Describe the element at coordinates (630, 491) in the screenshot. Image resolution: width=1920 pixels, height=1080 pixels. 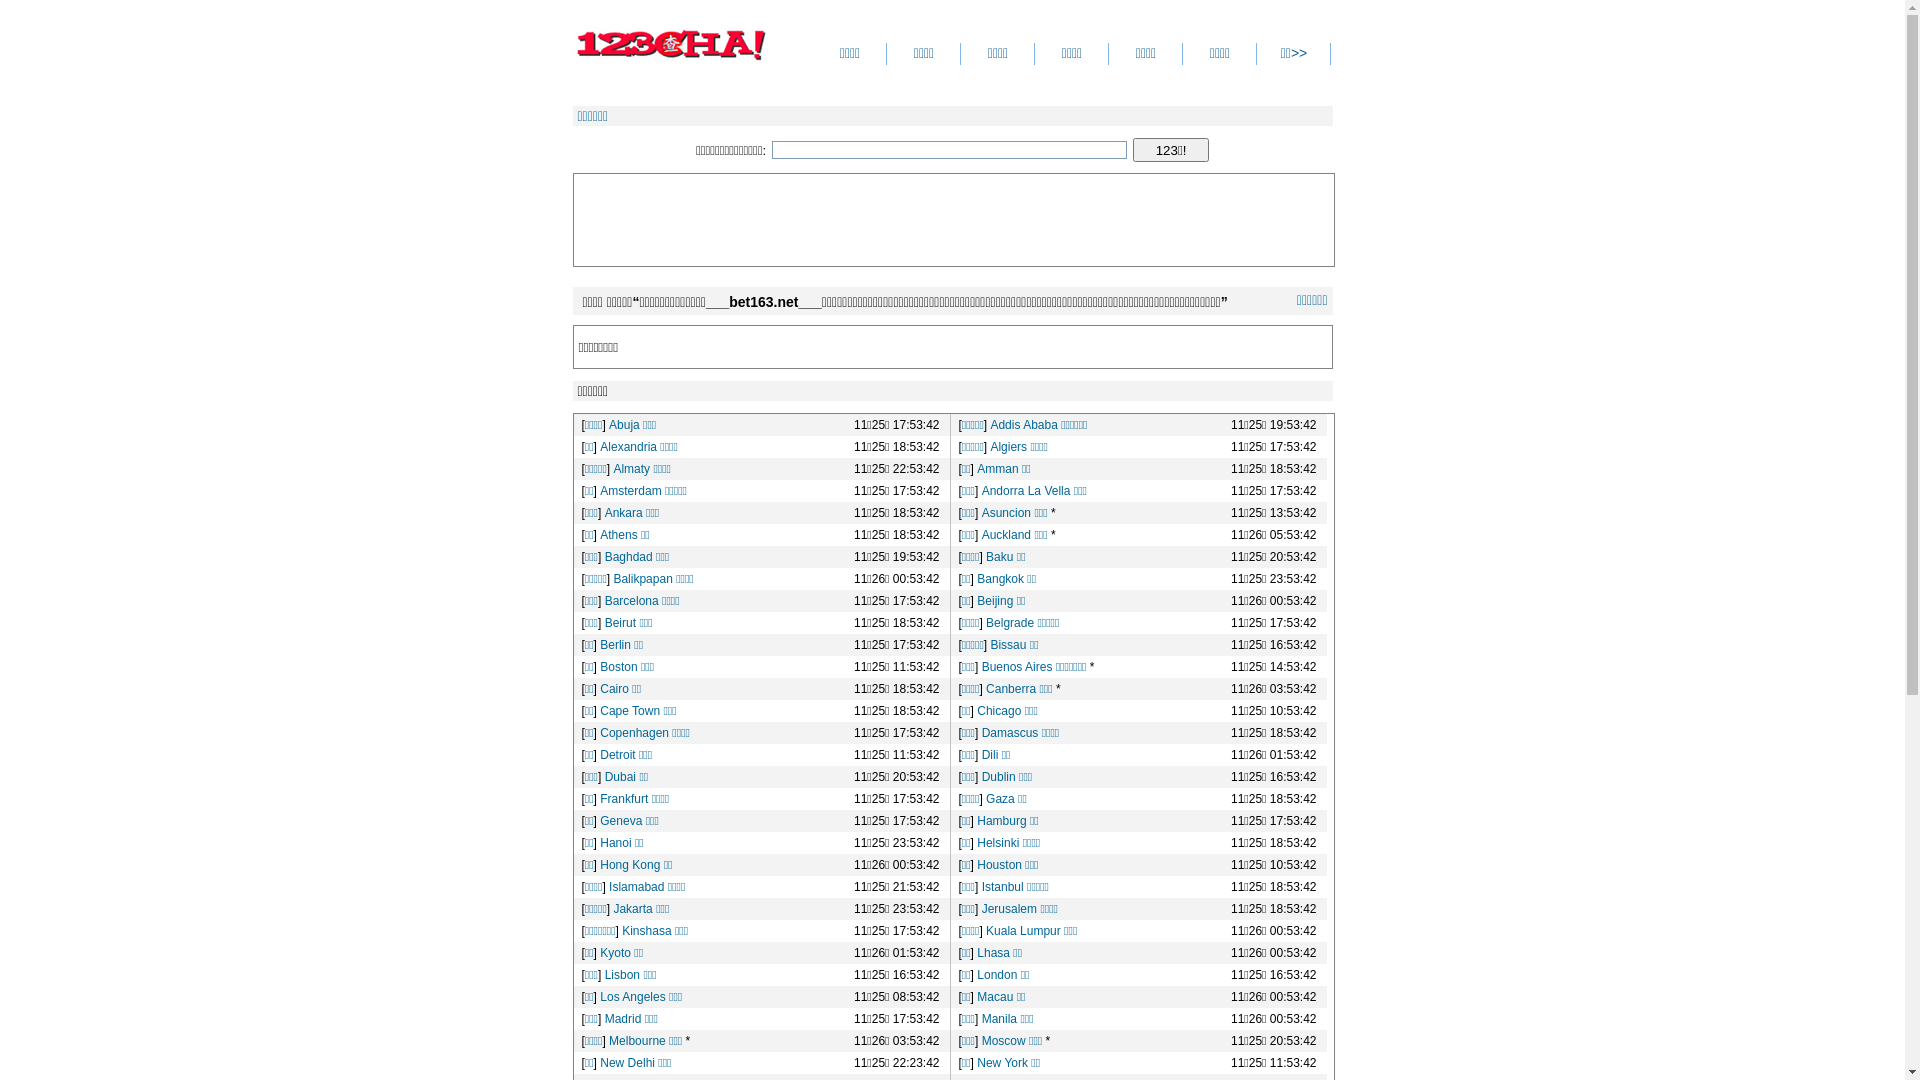
I see `Amsterdam` at that location.